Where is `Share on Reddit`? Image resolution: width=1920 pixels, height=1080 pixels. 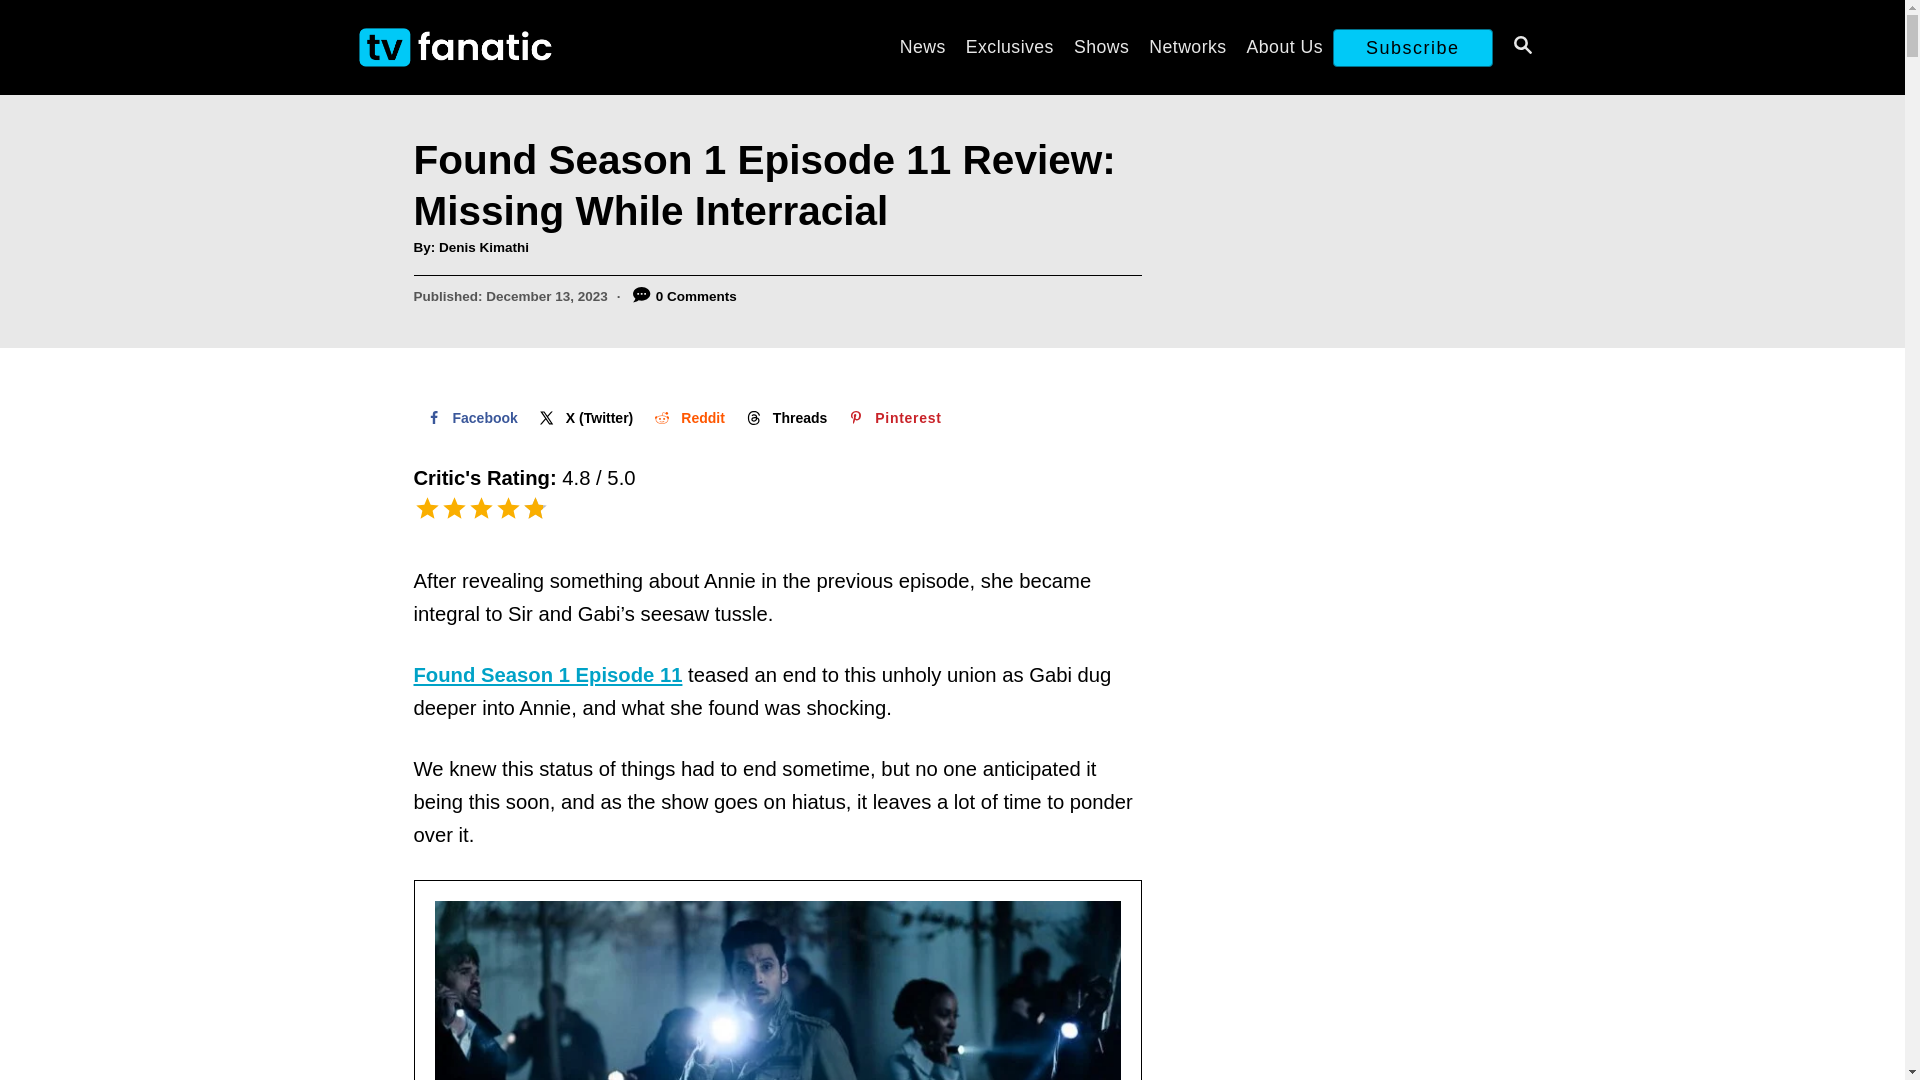
Share on Reddit is located at coordinates (687, 418).